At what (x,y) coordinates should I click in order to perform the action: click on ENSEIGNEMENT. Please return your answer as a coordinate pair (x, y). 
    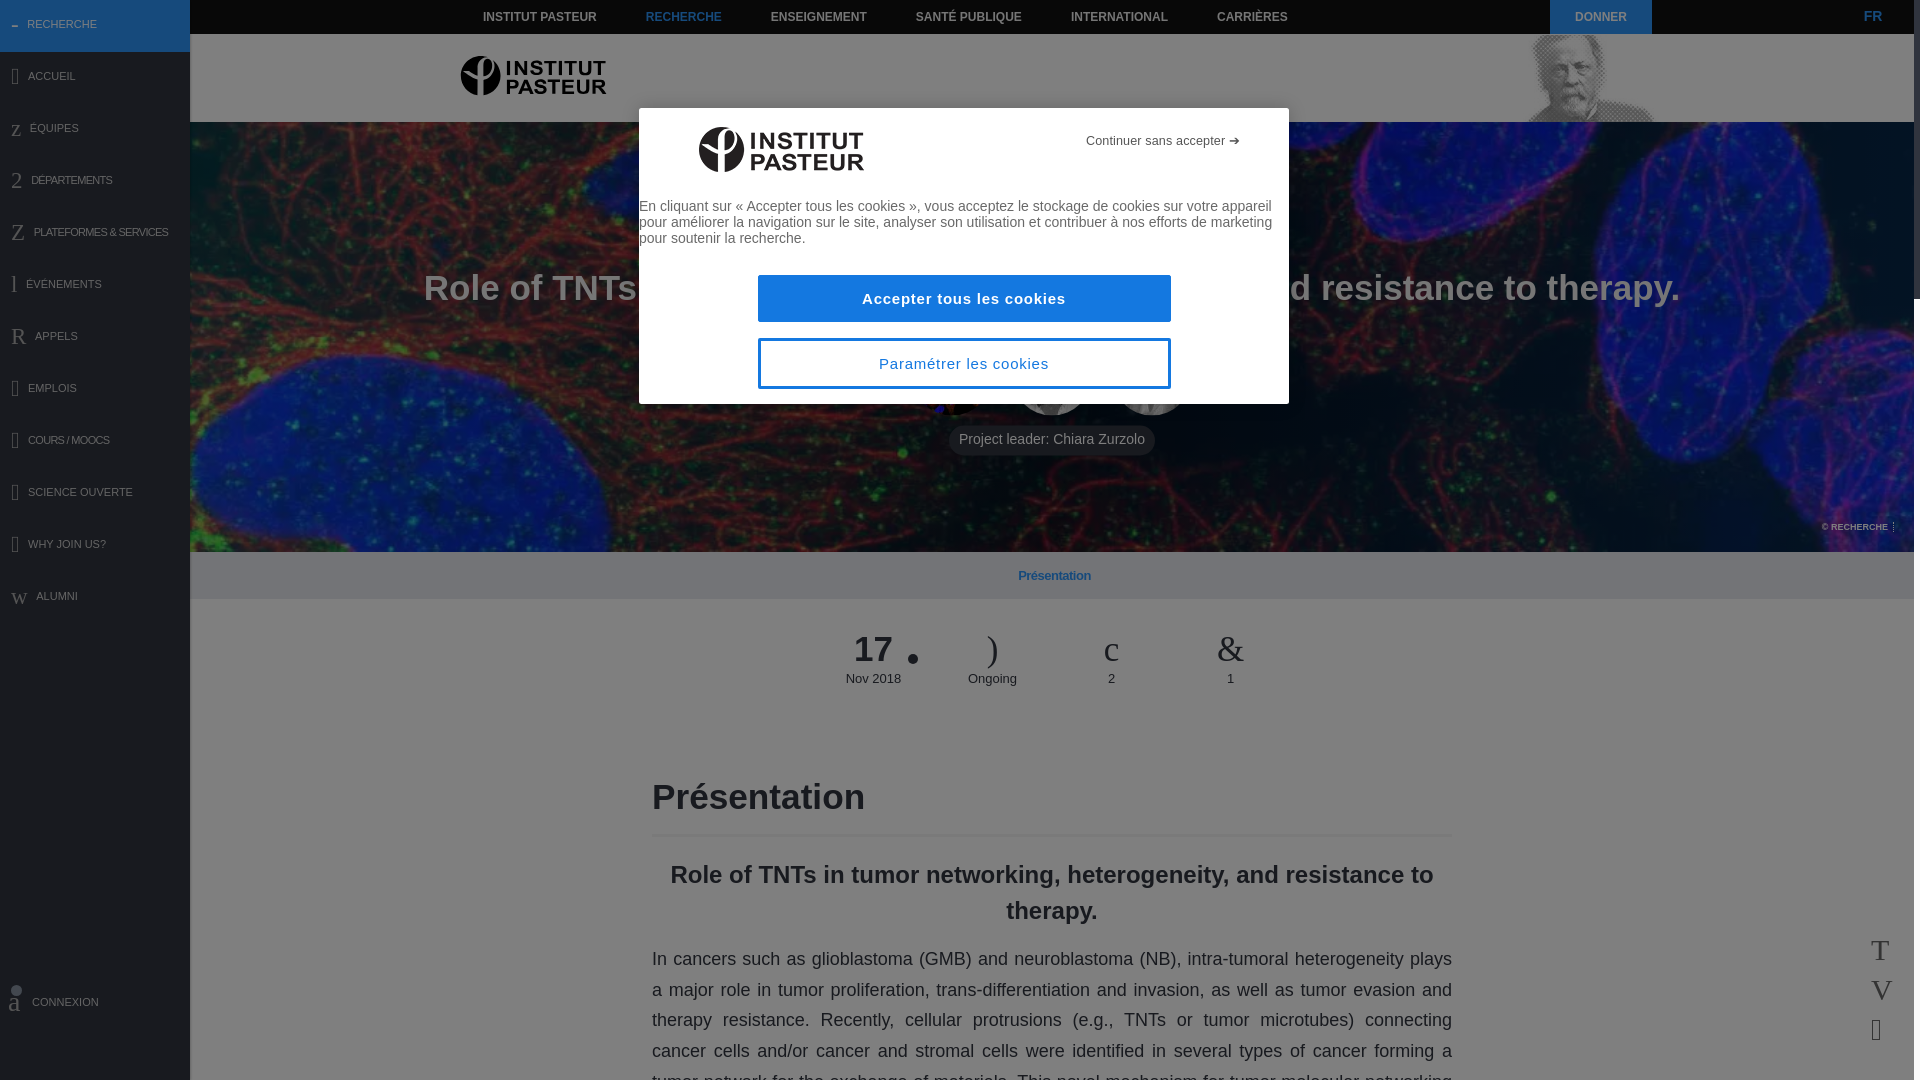
    Looking at the image, I should click on (818, 16).